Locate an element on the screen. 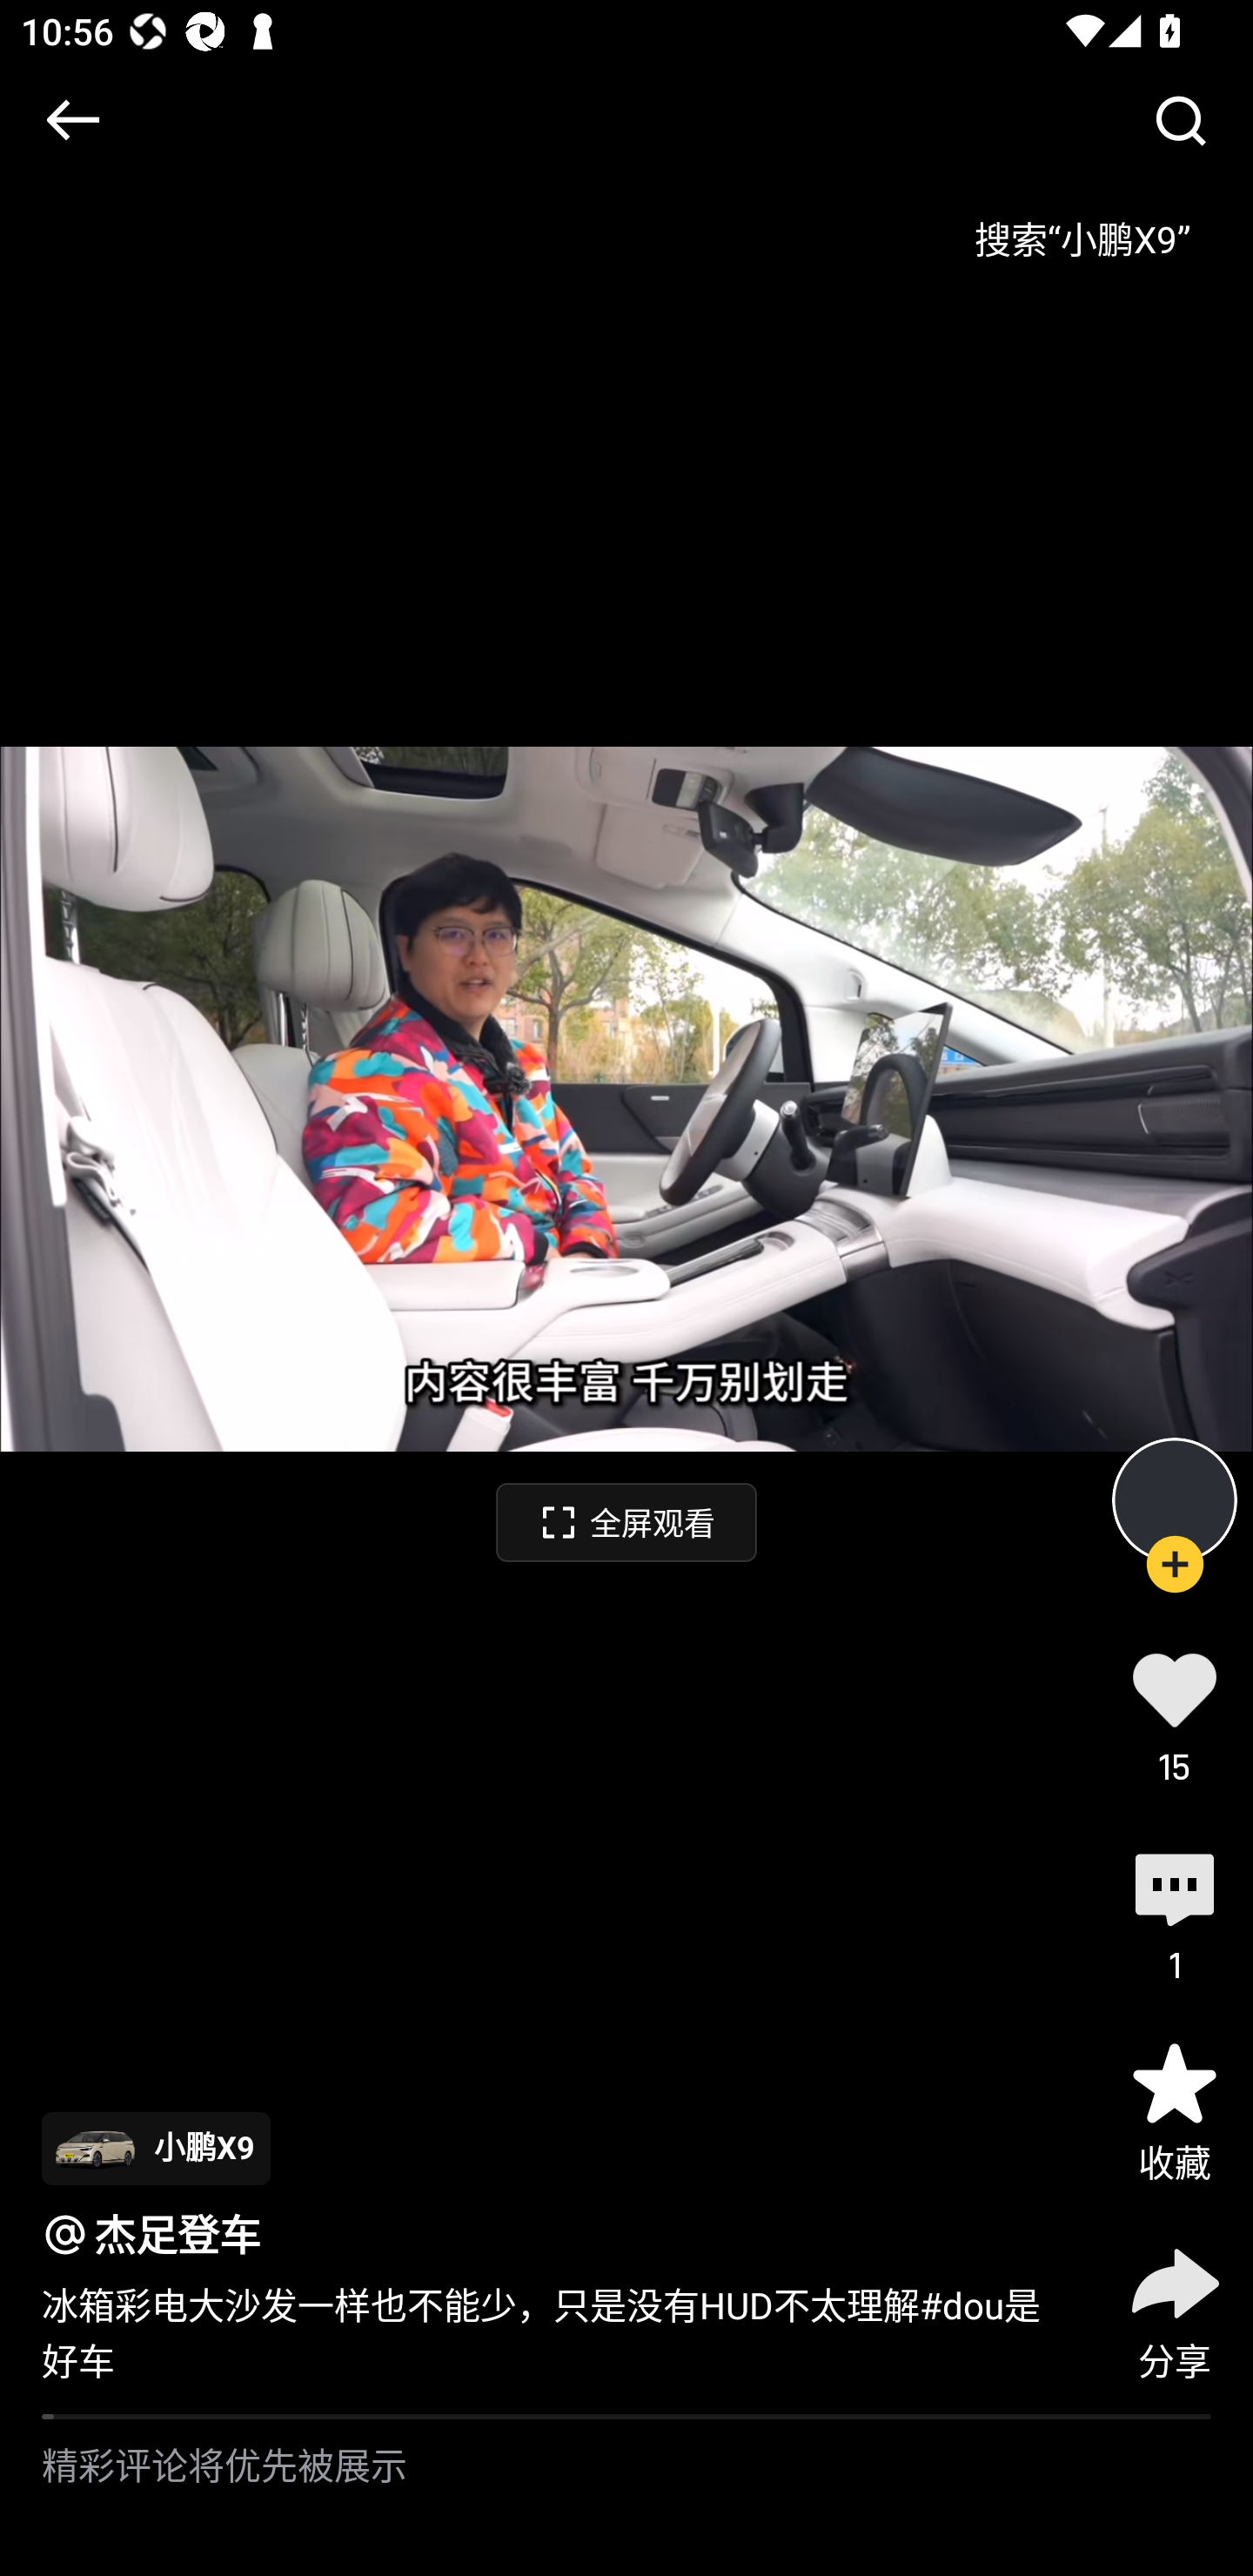 The image size is (1253, 2576).  is located at coordinates (72, 120).